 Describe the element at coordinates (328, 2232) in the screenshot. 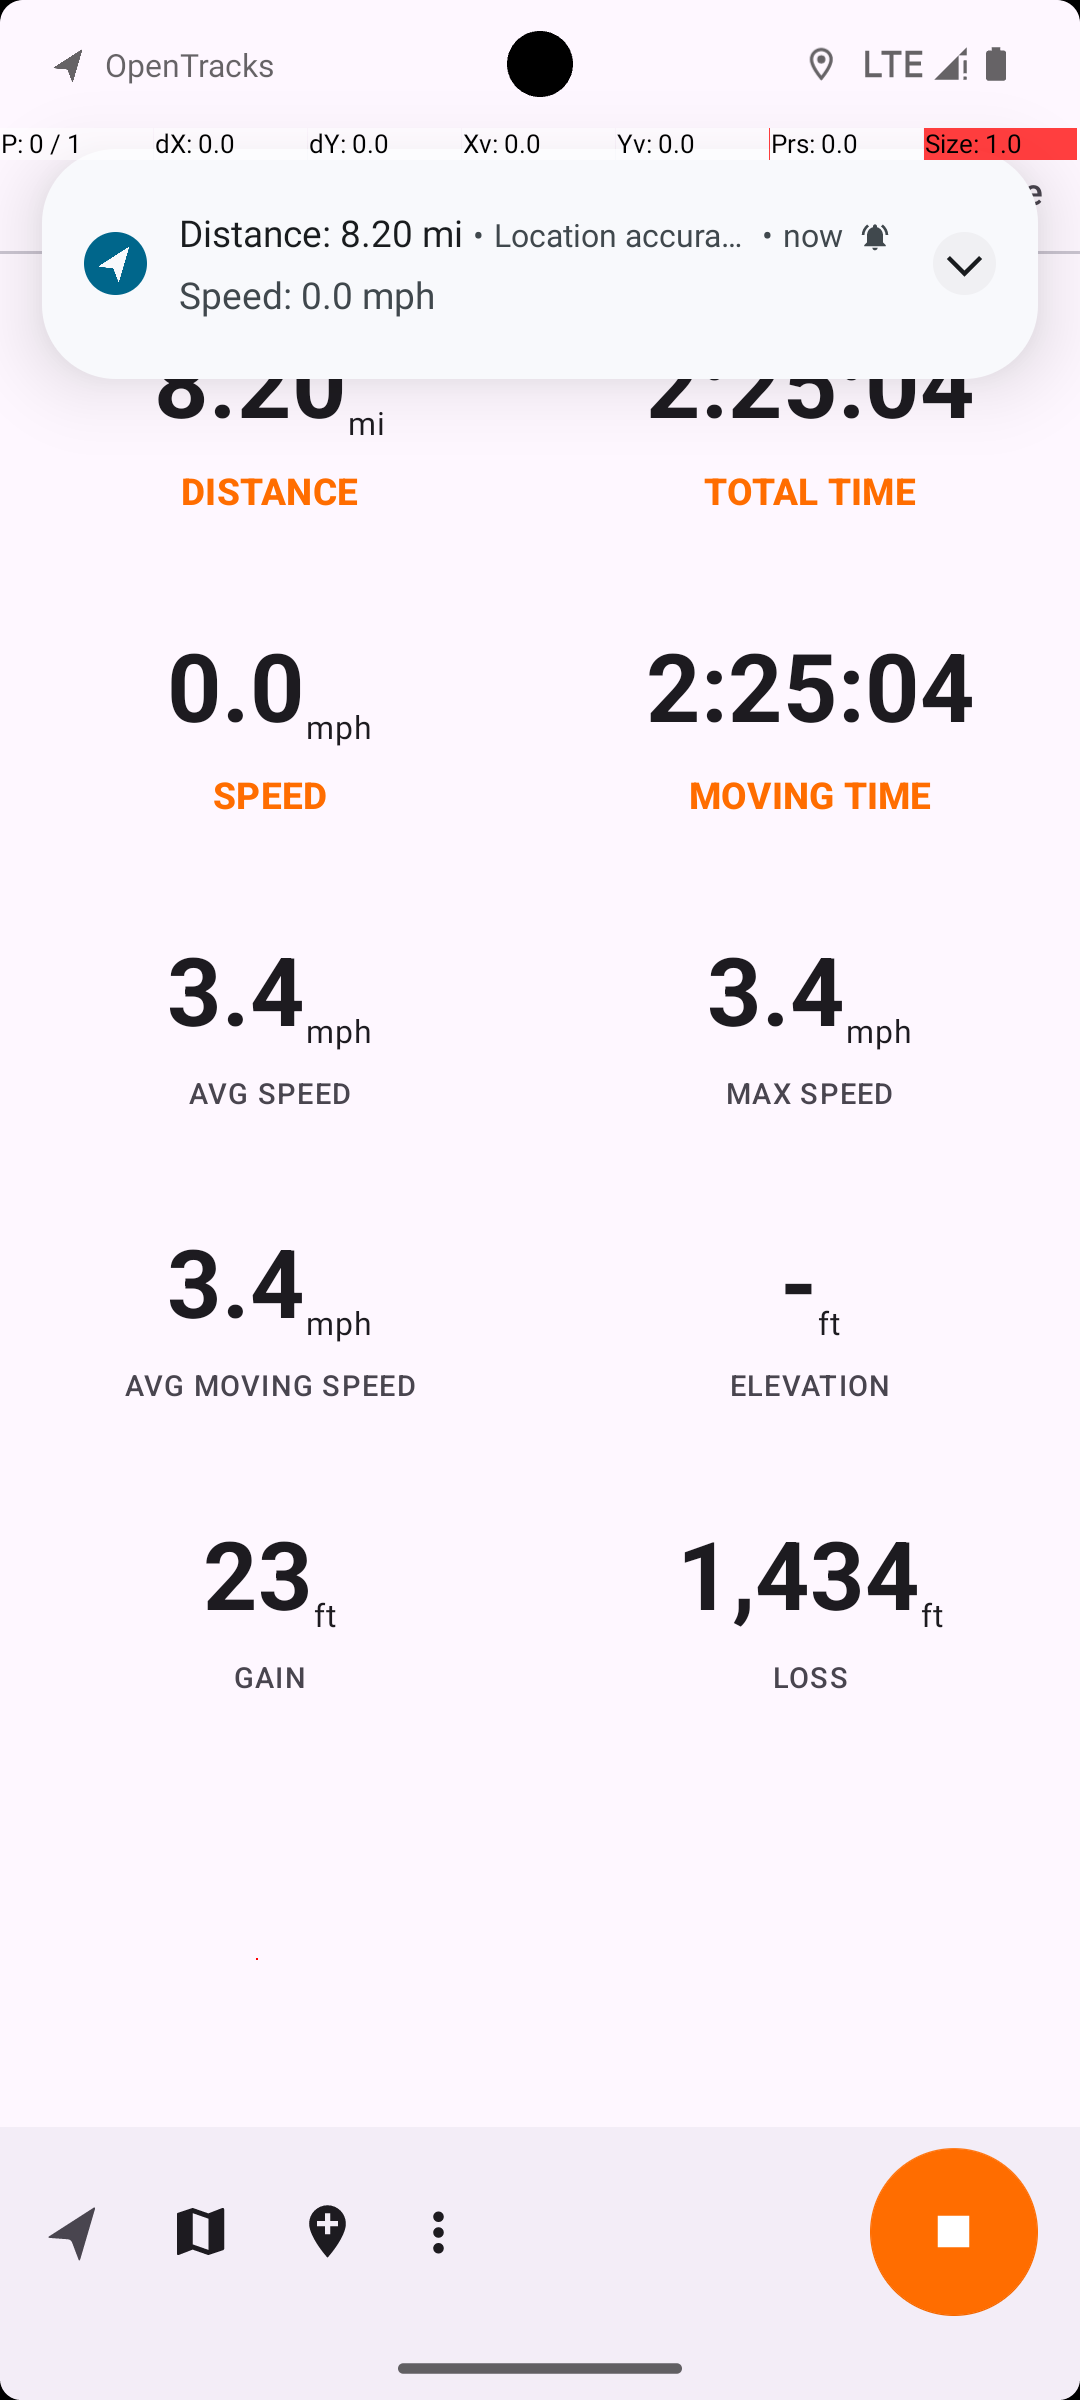

I see `Insert marker` at that location.